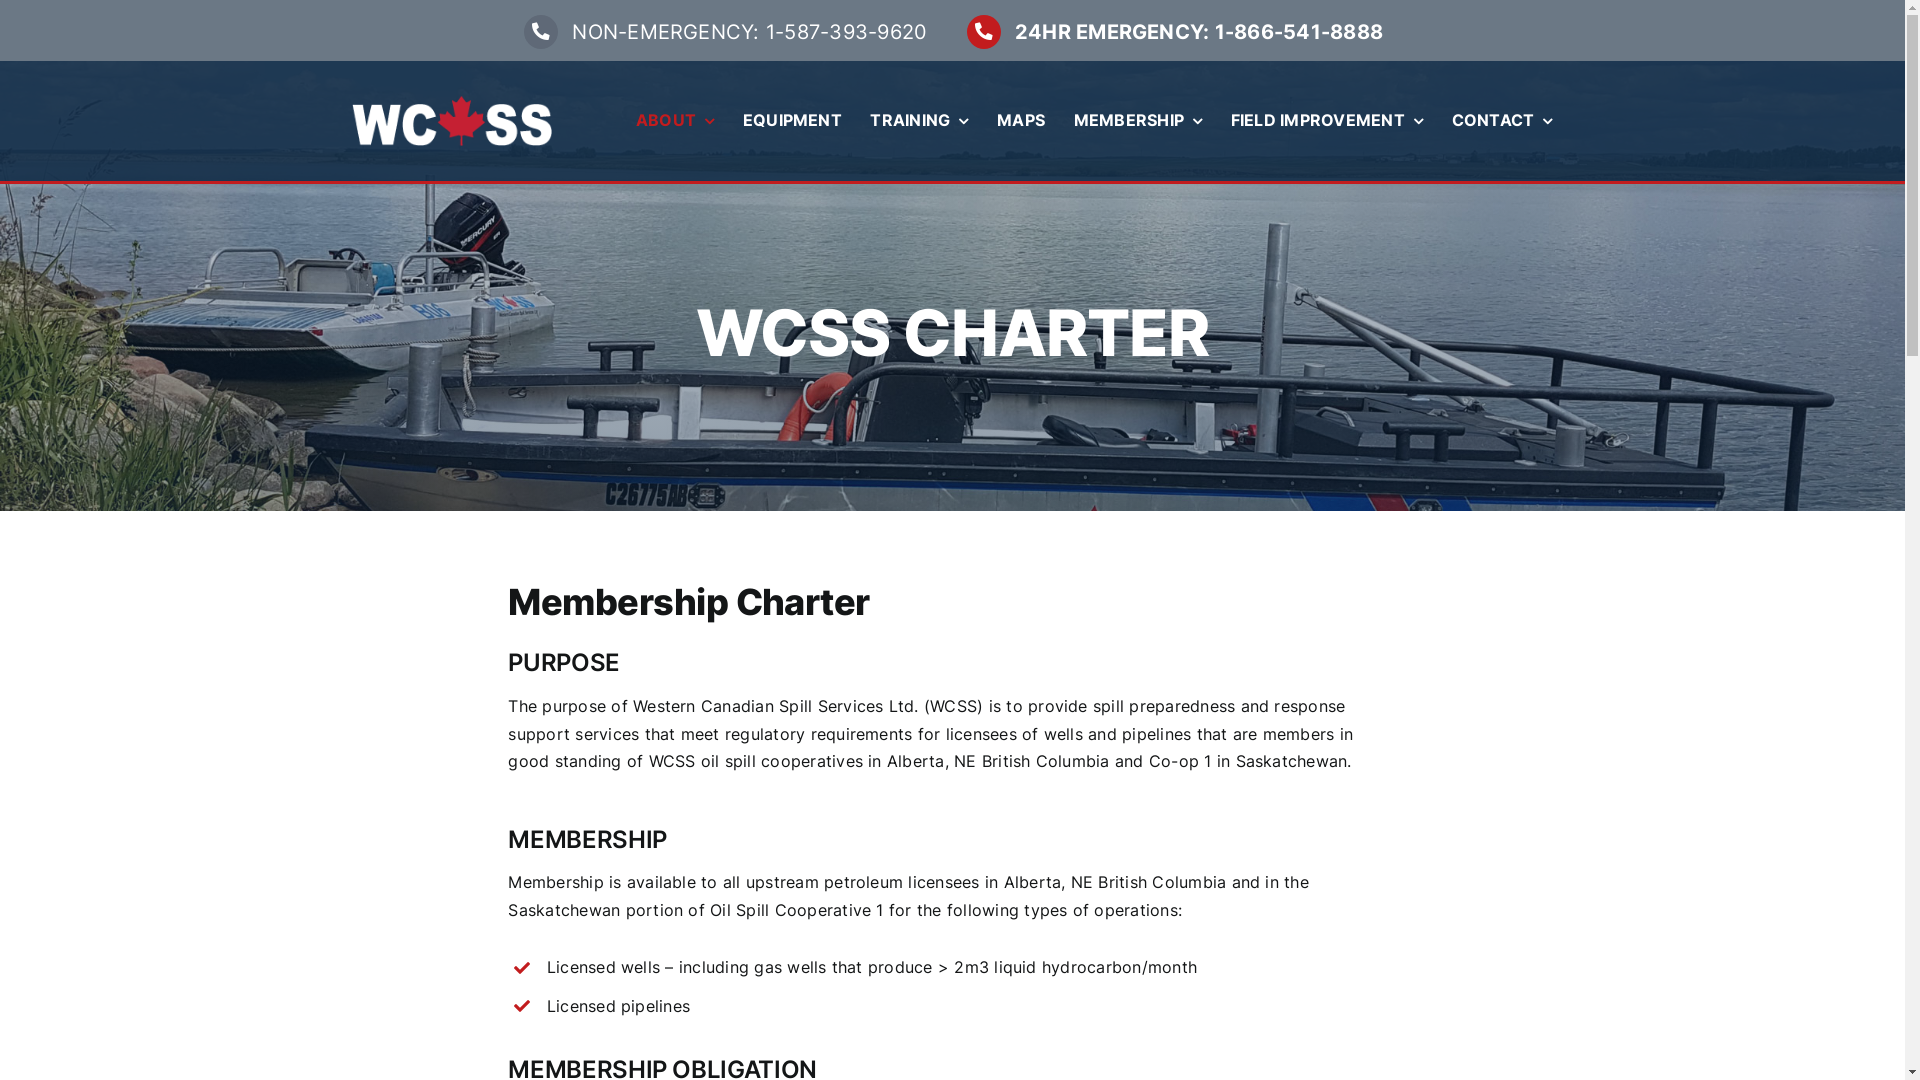 Image resolution: width=1920 pixels, height=1080 pixels. What do you see at coordinates (30, 11) in the screenshot?
I see `Submit` at bounding box center [30, 11].